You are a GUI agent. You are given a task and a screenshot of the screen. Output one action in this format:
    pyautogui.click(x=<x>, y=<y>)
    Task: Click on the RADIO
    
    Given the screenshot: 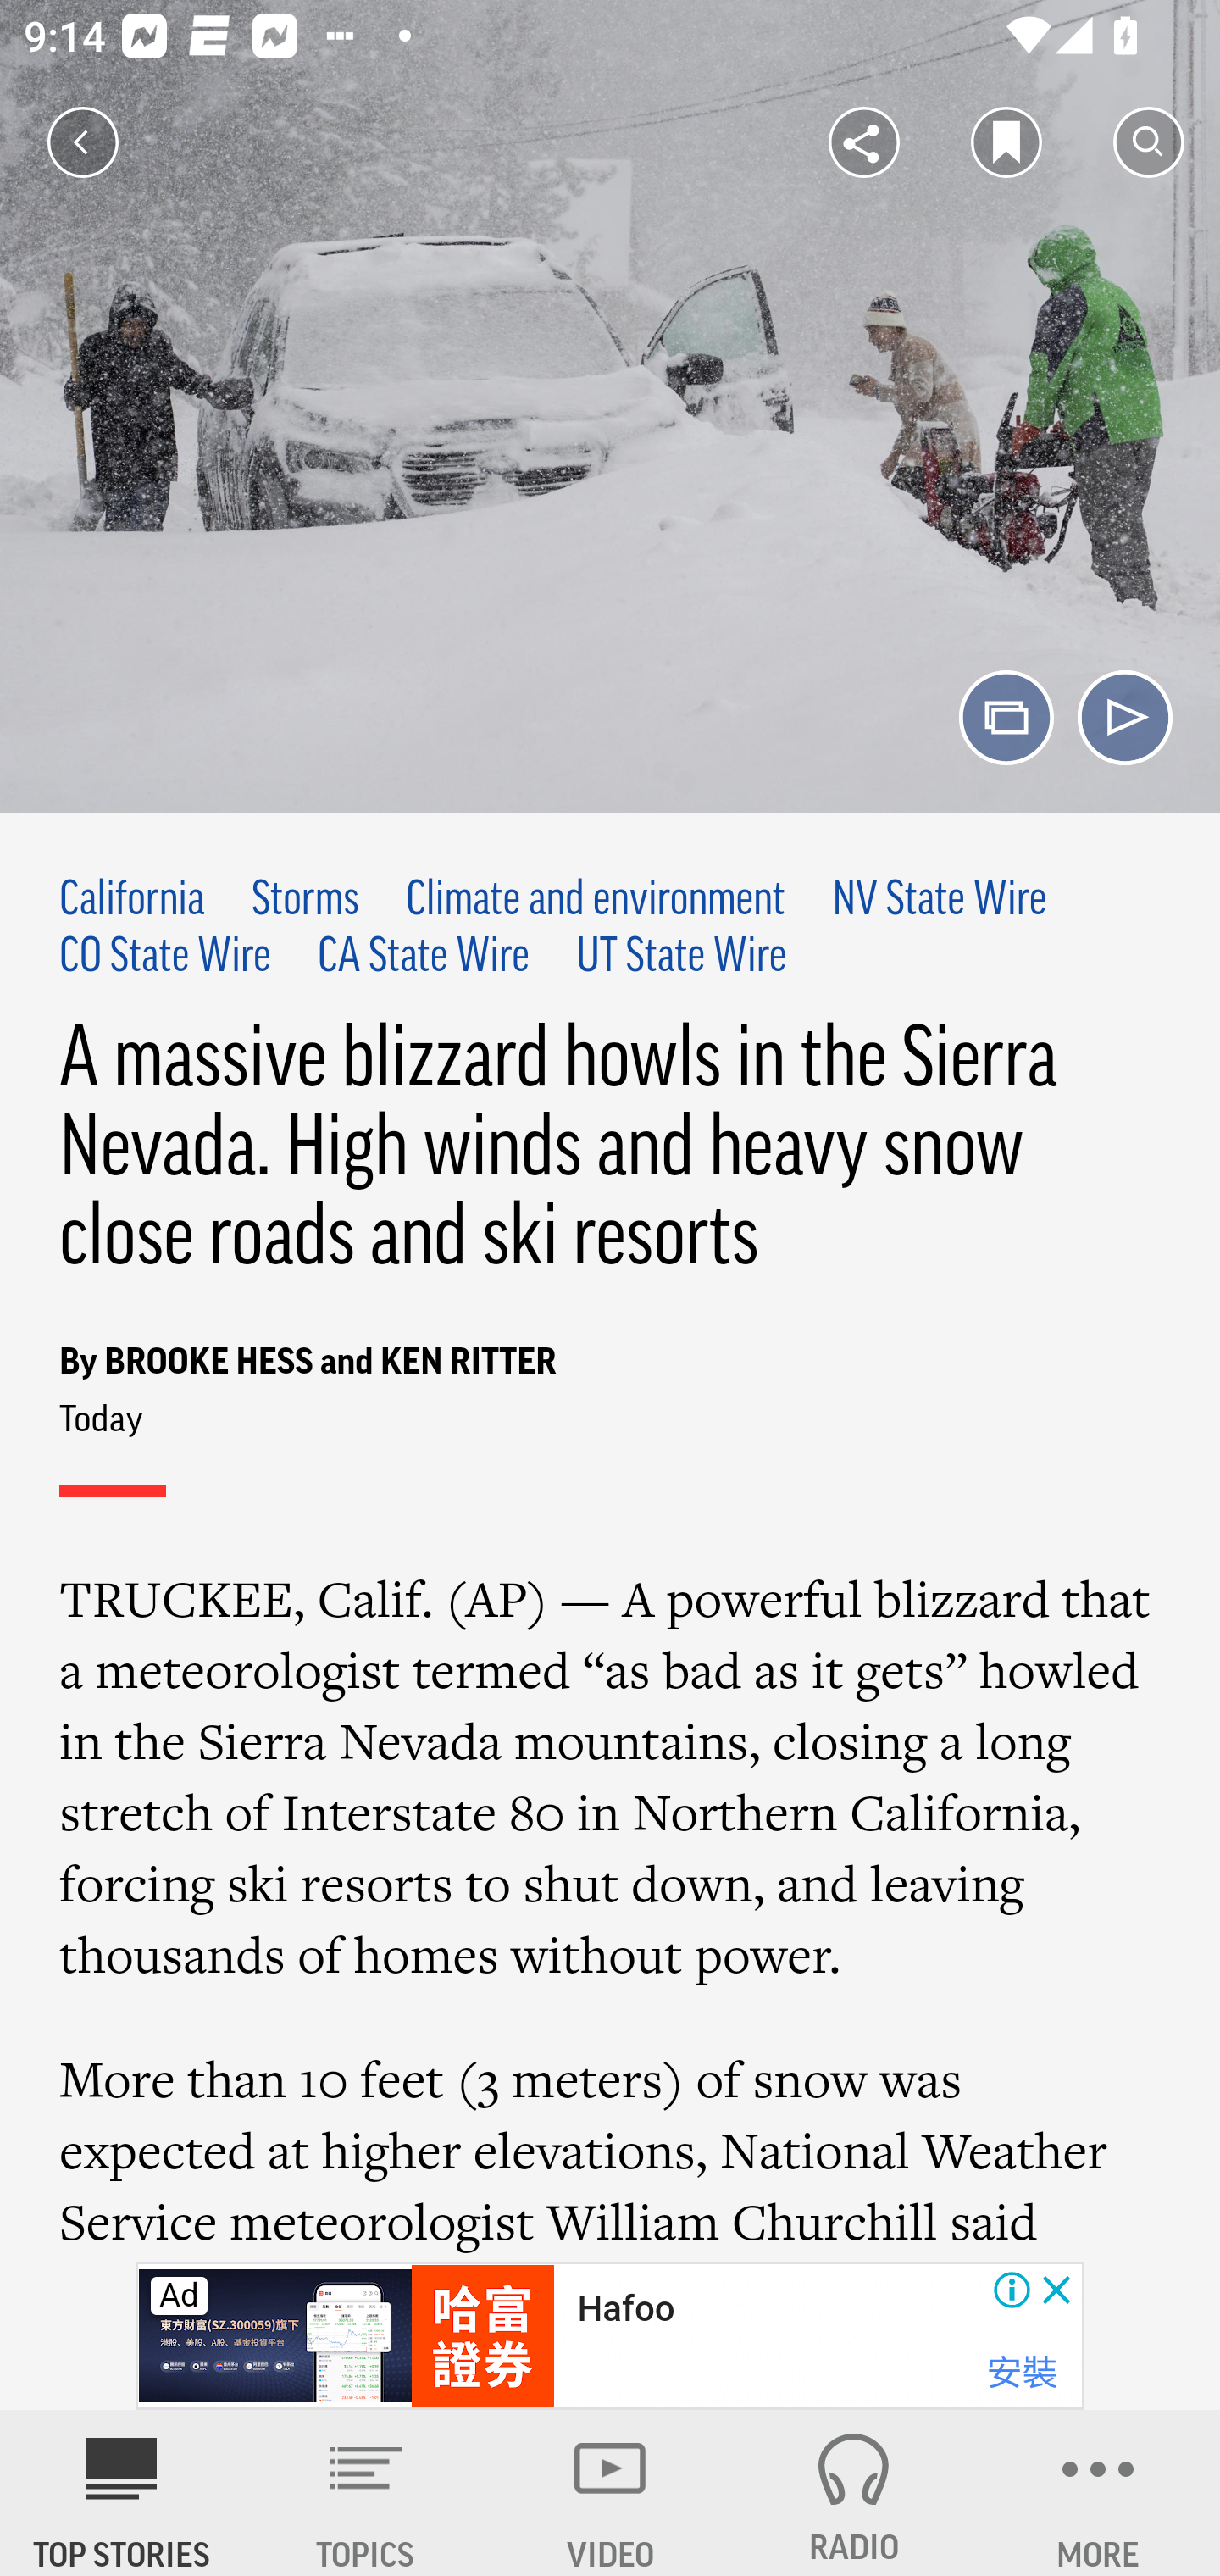 What is the action you would take?
    pyautogui.click(x=854, y=2493)
    